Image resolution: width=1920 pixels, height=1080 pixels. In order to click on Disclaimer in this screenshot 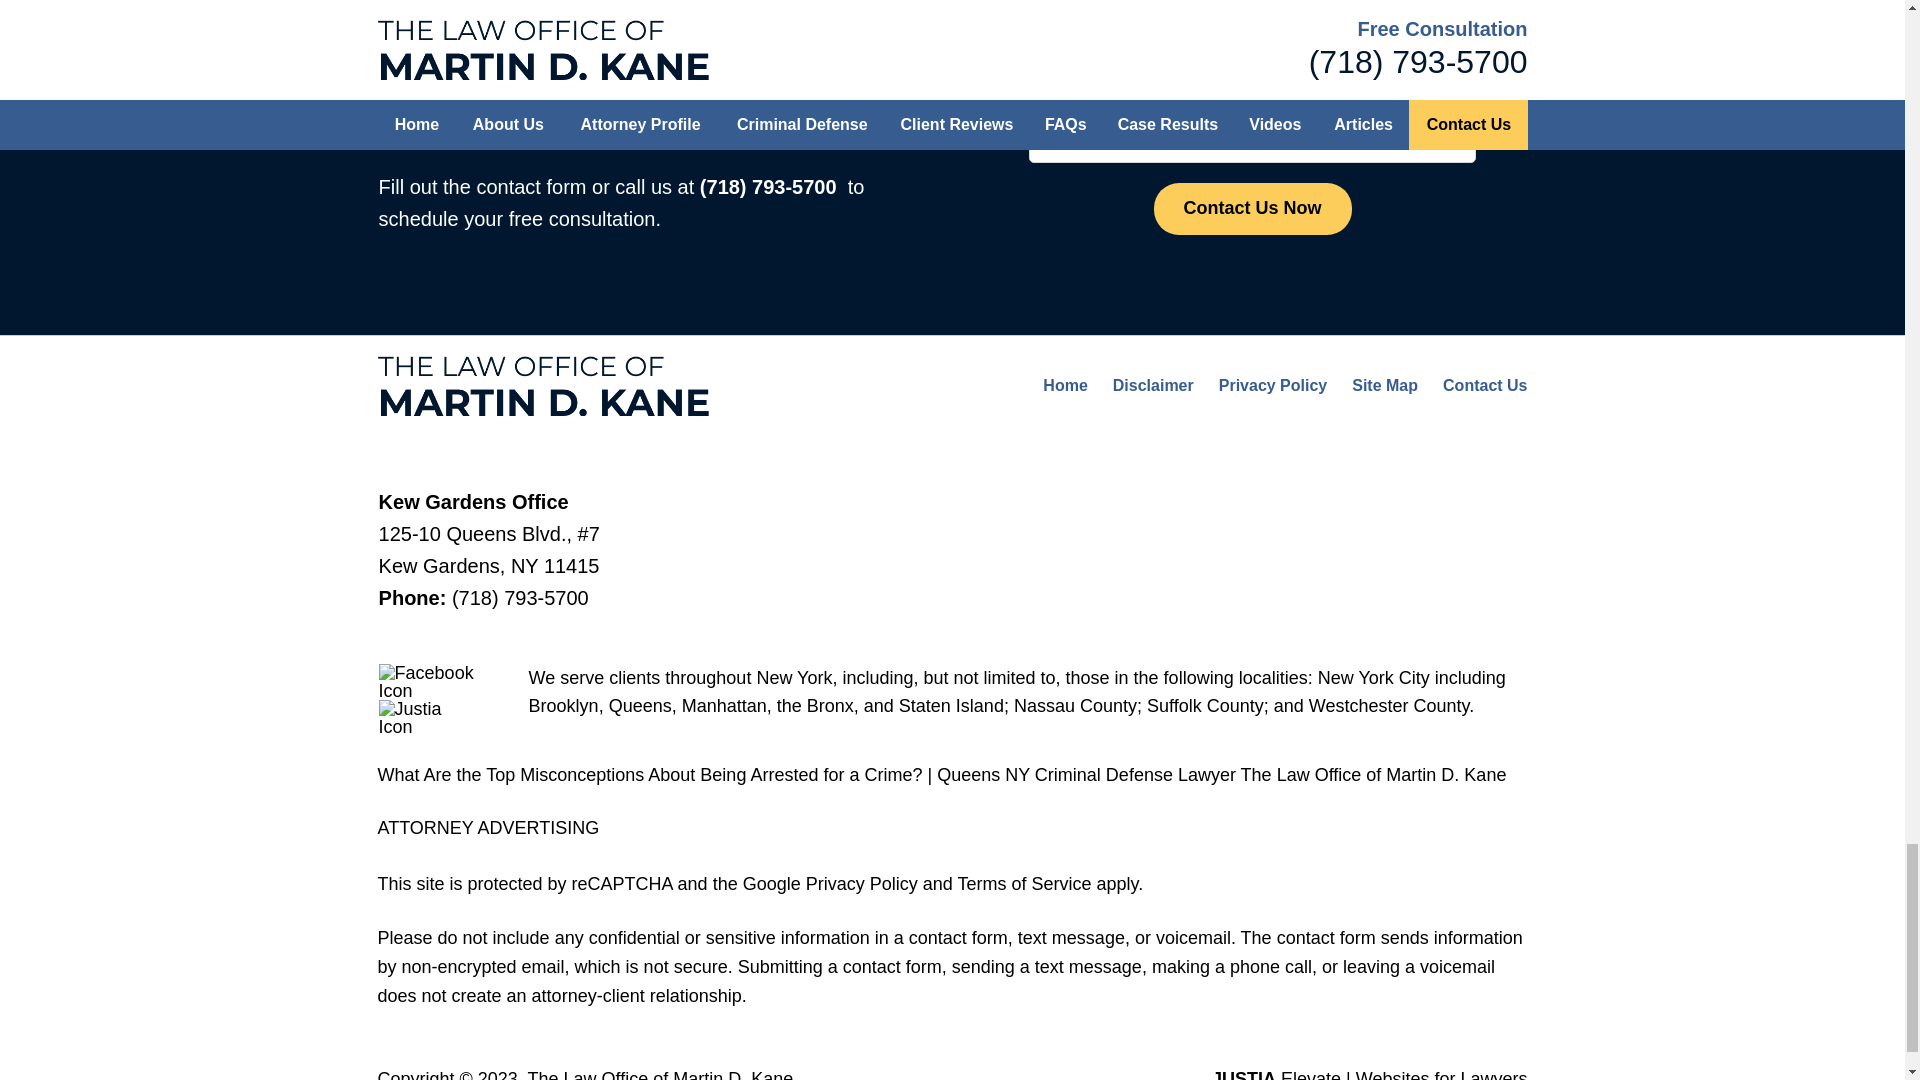, I will do `click(1154, 385)`.